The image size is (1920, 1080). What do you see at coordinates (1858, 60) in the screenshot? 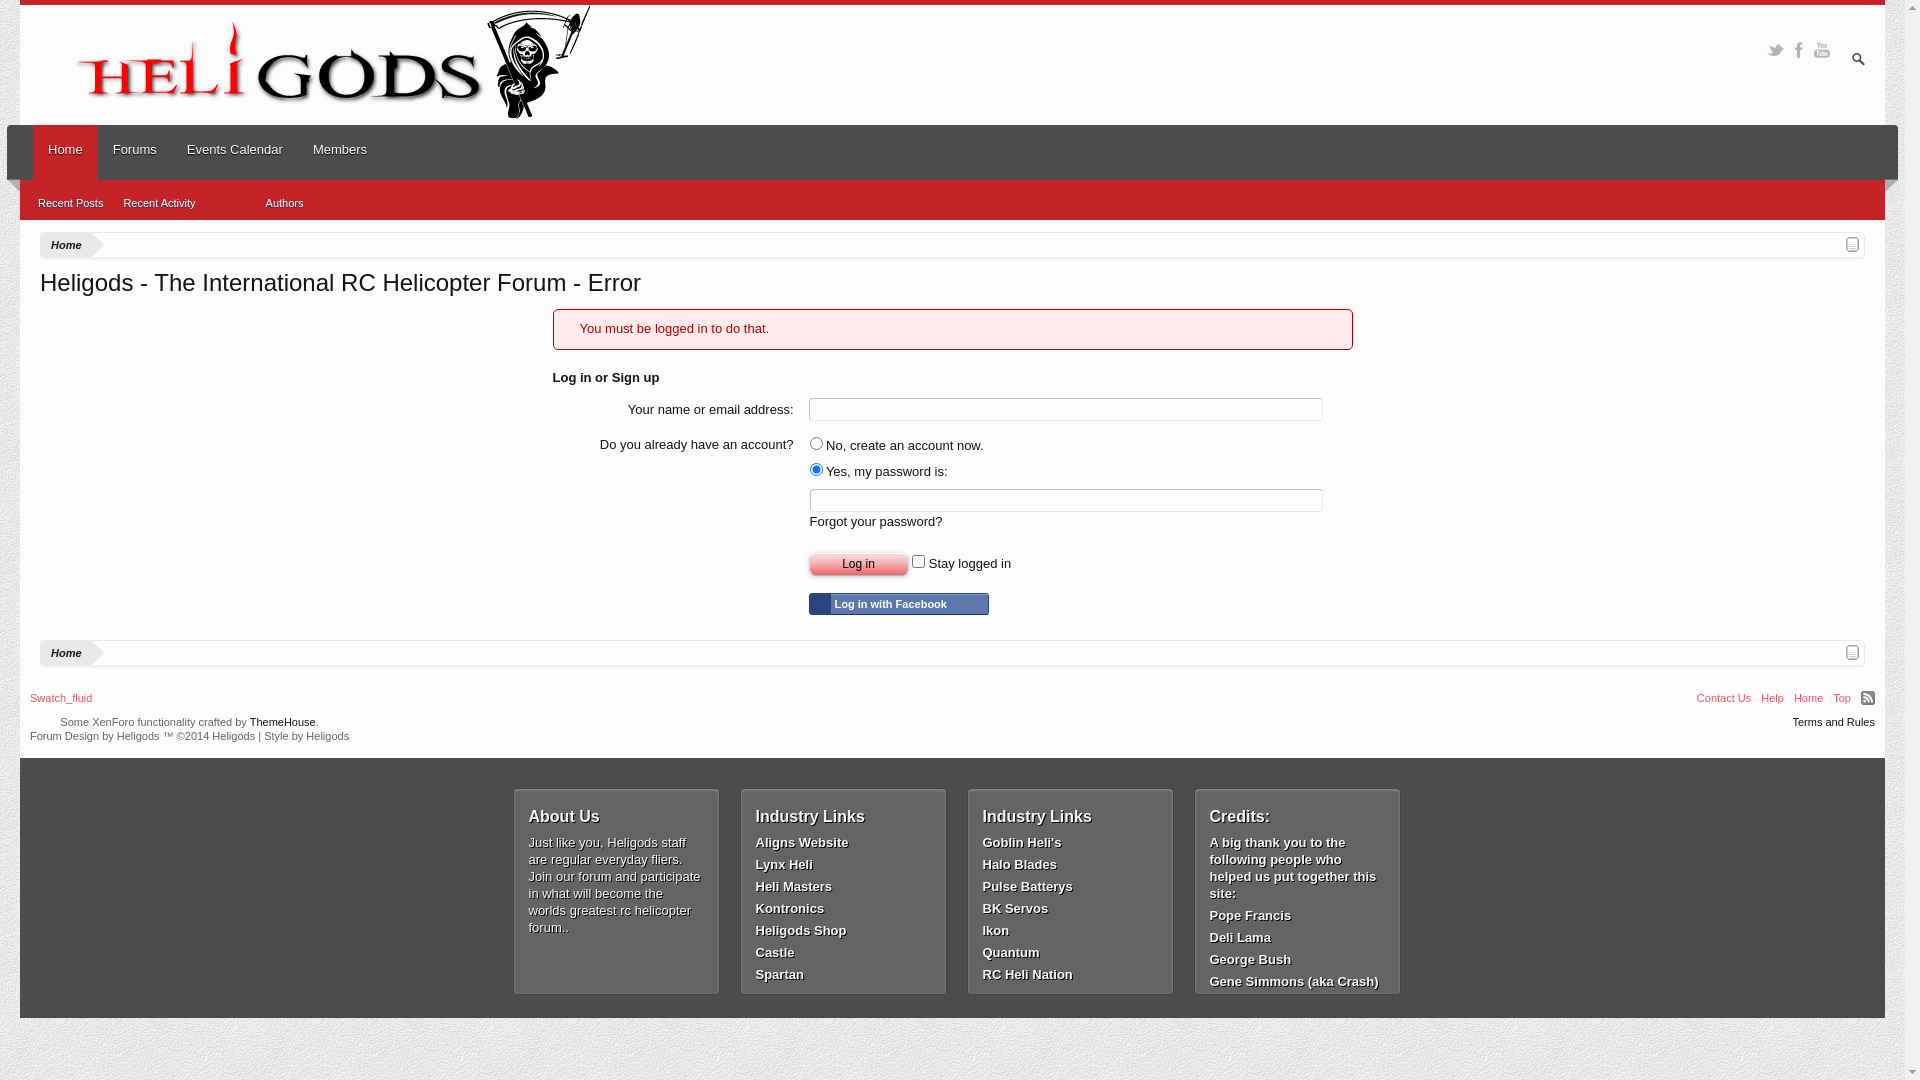
I see `Enter your search and hit enter` at bounding box center [1858, 60].